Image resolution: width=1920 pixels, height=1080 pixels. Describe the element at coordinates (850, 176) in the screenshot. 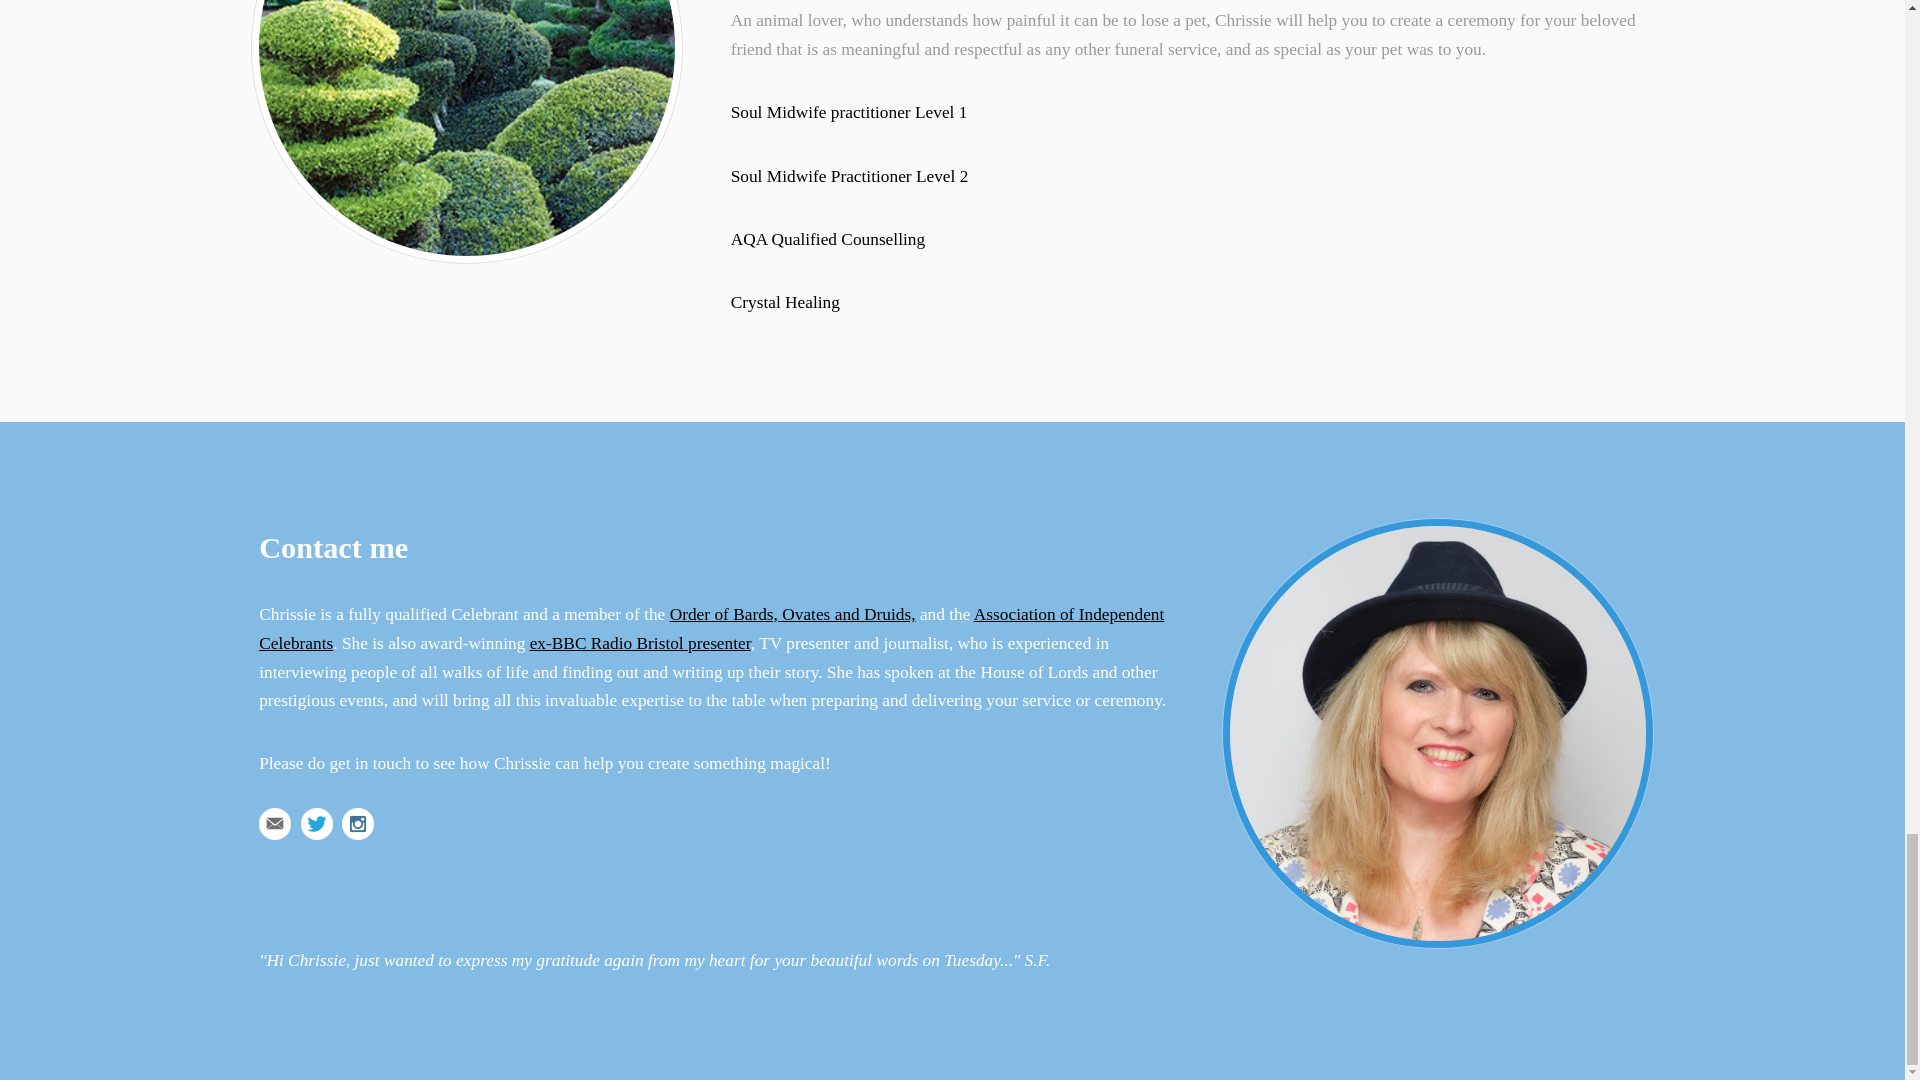

I see `Soul Midwife Practitioner Level 2` at that location.